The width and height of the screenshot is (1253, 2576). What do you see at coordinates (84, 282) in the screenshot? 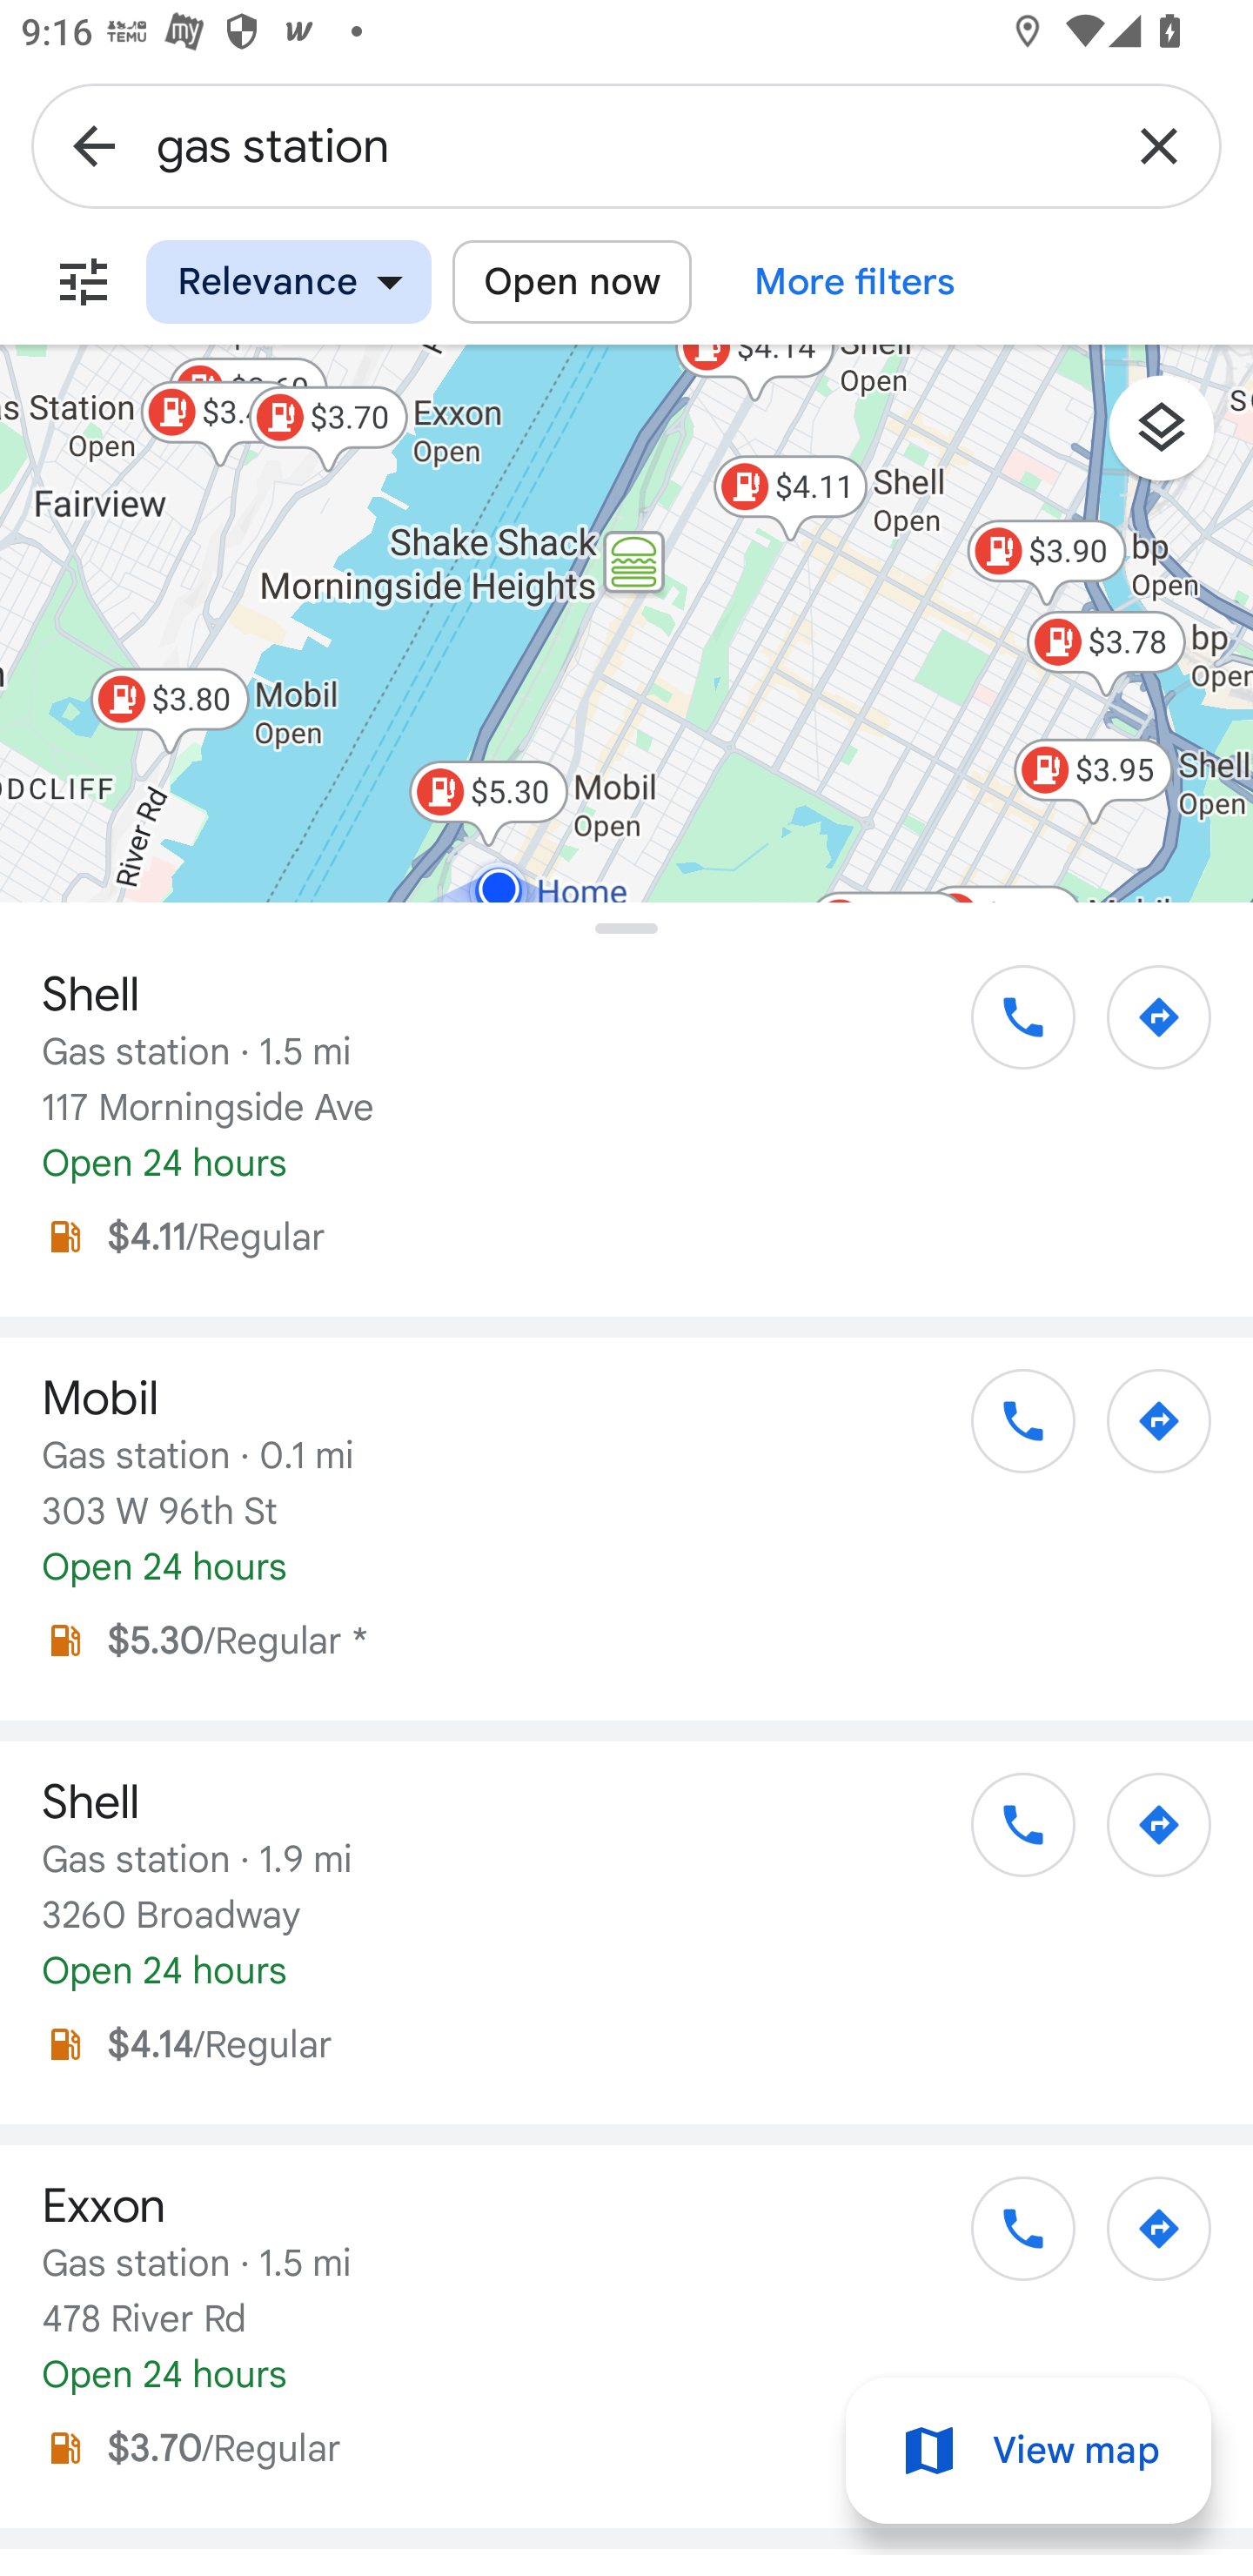
I see `More filters` at bounding box center [84, 282].